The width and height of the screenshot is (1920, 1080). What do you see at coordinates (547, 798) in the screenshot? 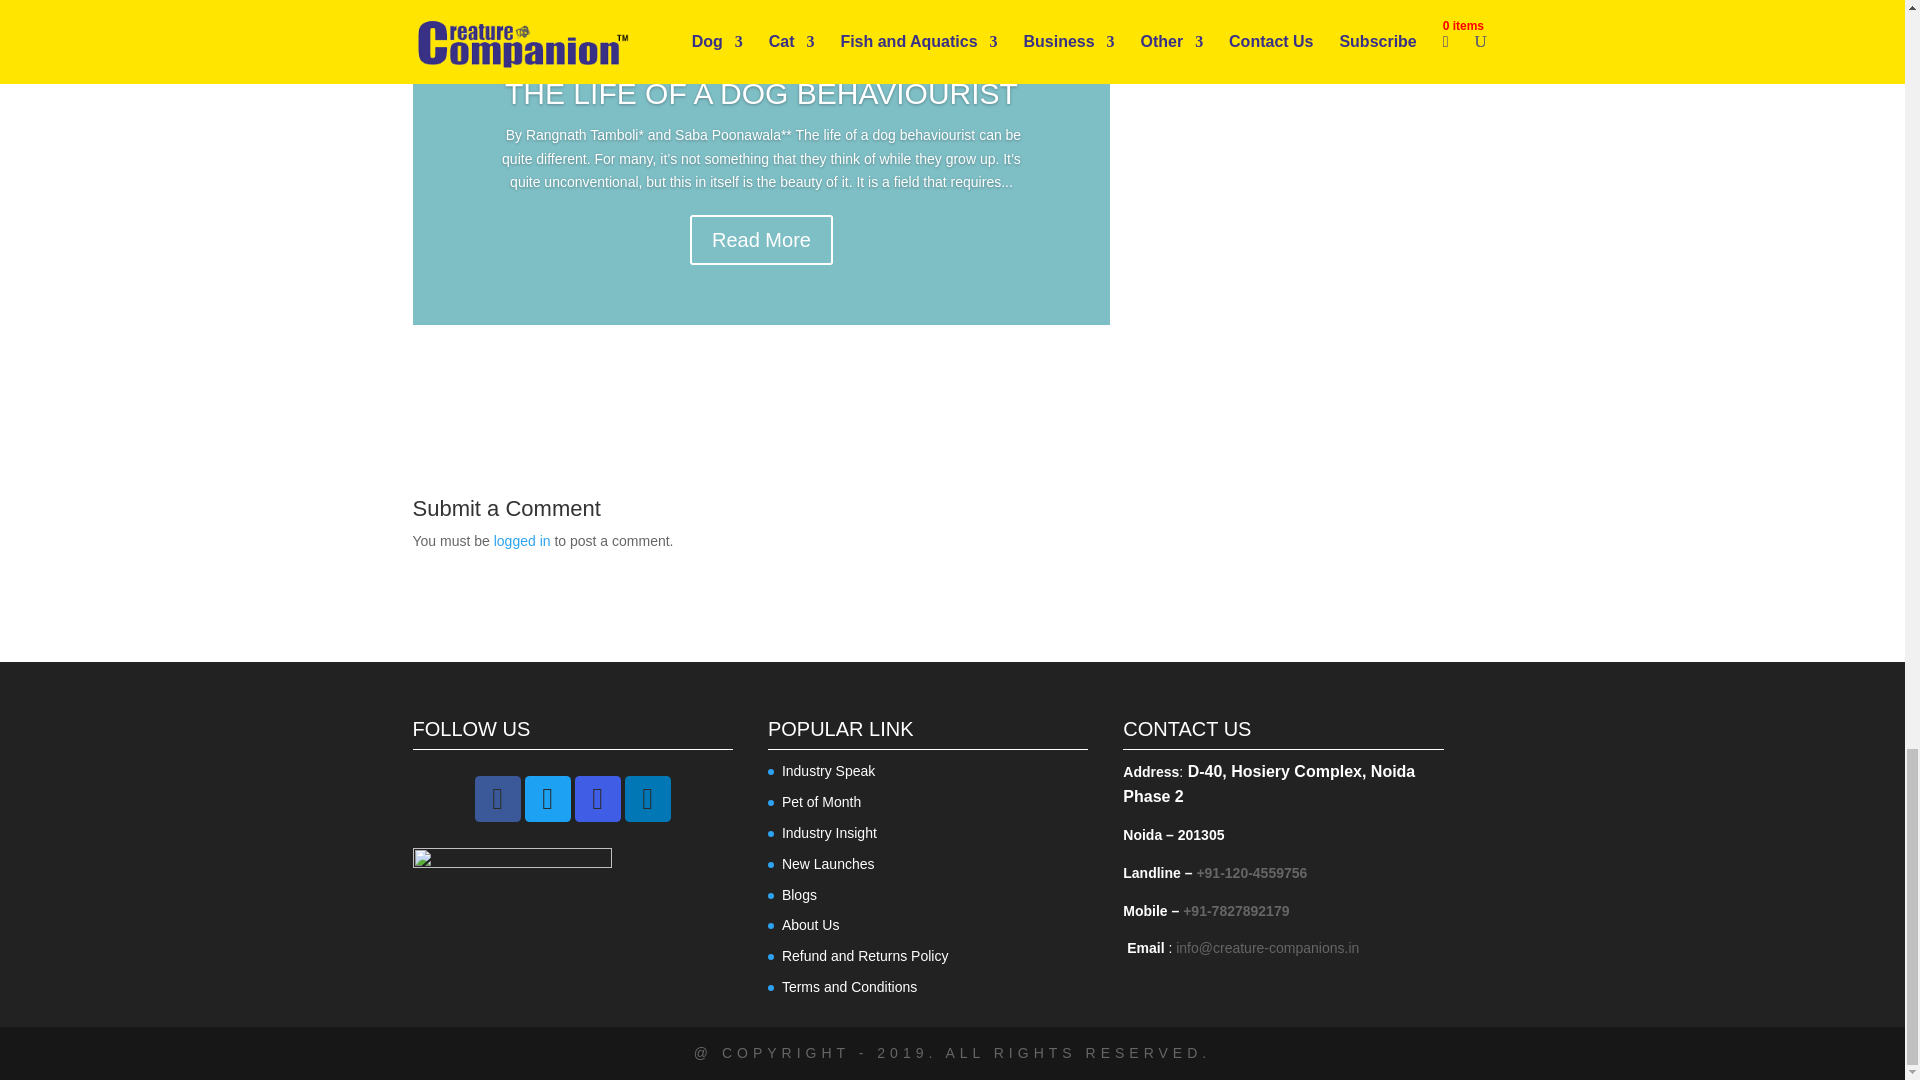
I see `Twitter` at bounding box center [547, 798].